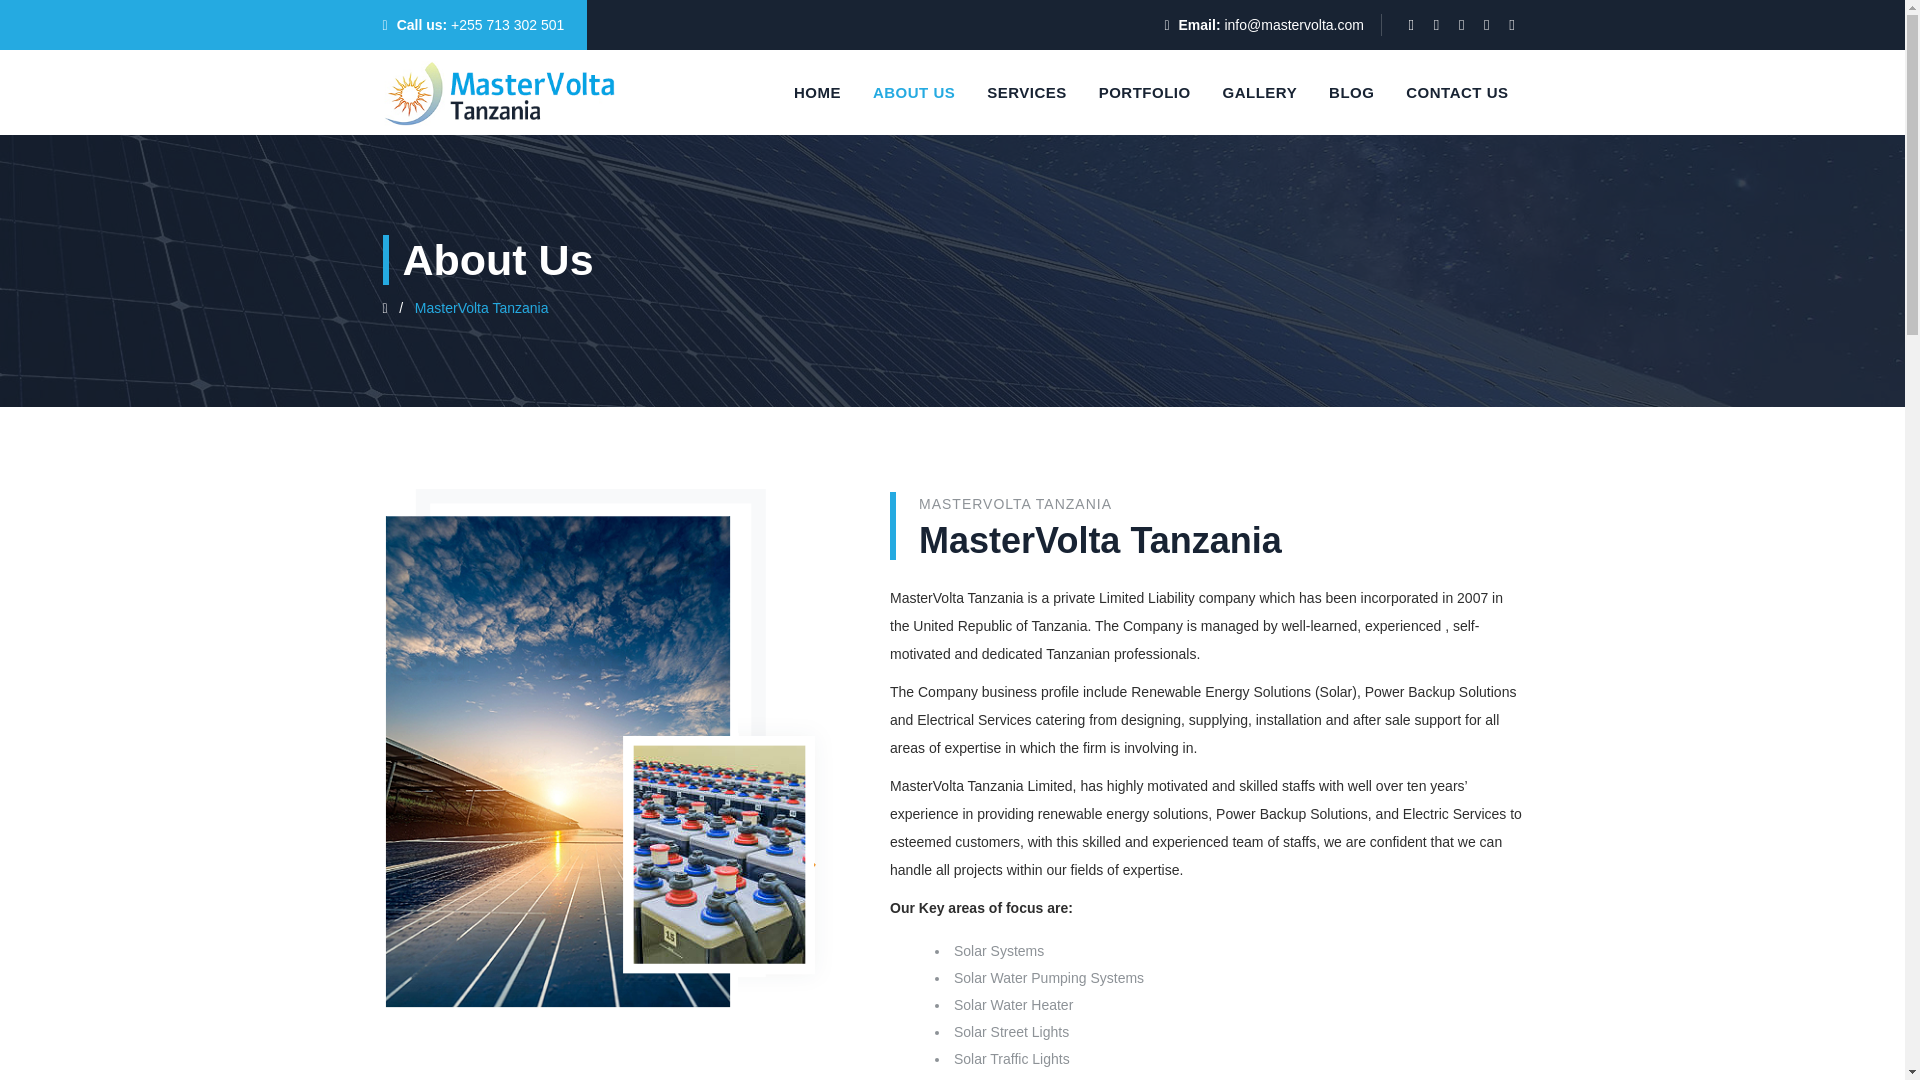 The height and width of the screenshot is (1080, 1920). What do you see at coordinates (1026, 92) in the screenshot?
I see `SERVICES` at bounding box center [1026, 92].